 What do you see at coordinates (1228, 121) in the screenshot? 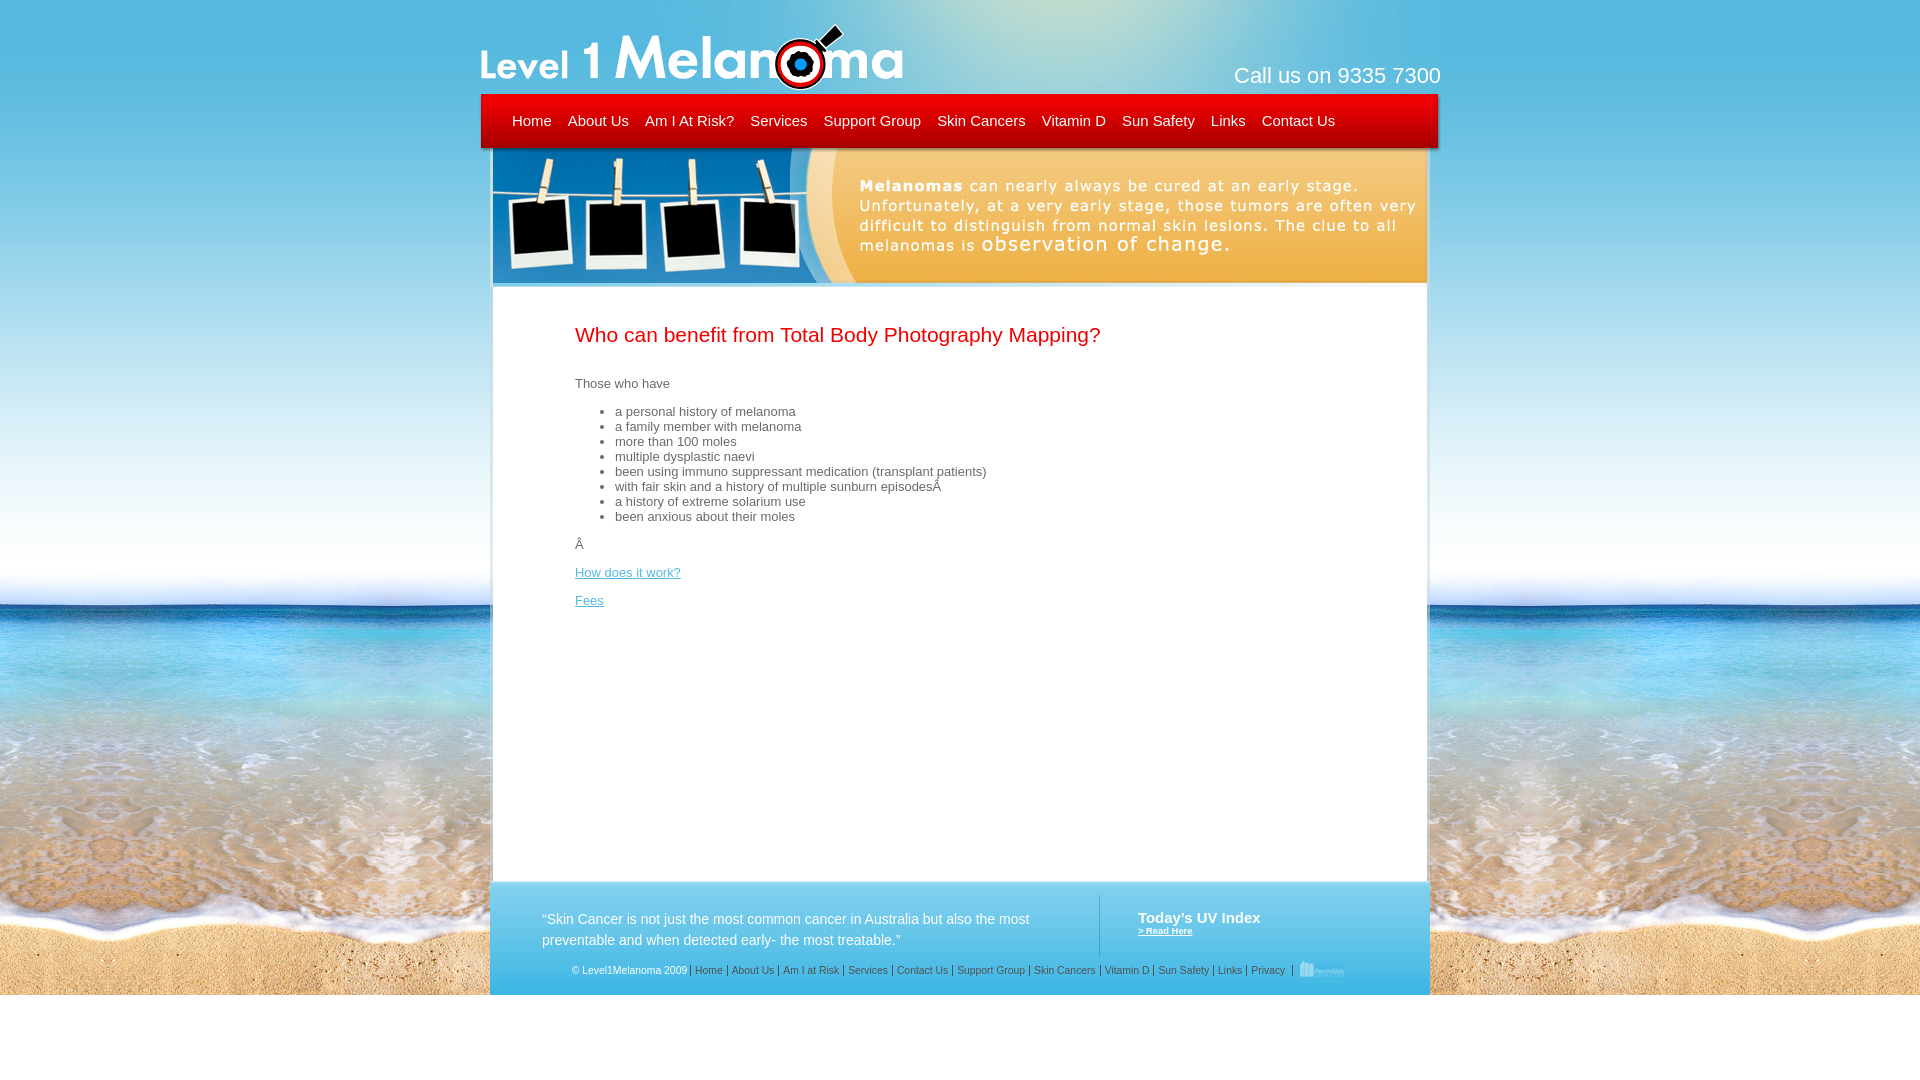
I see `Links` at bounding box center [1228, 121].